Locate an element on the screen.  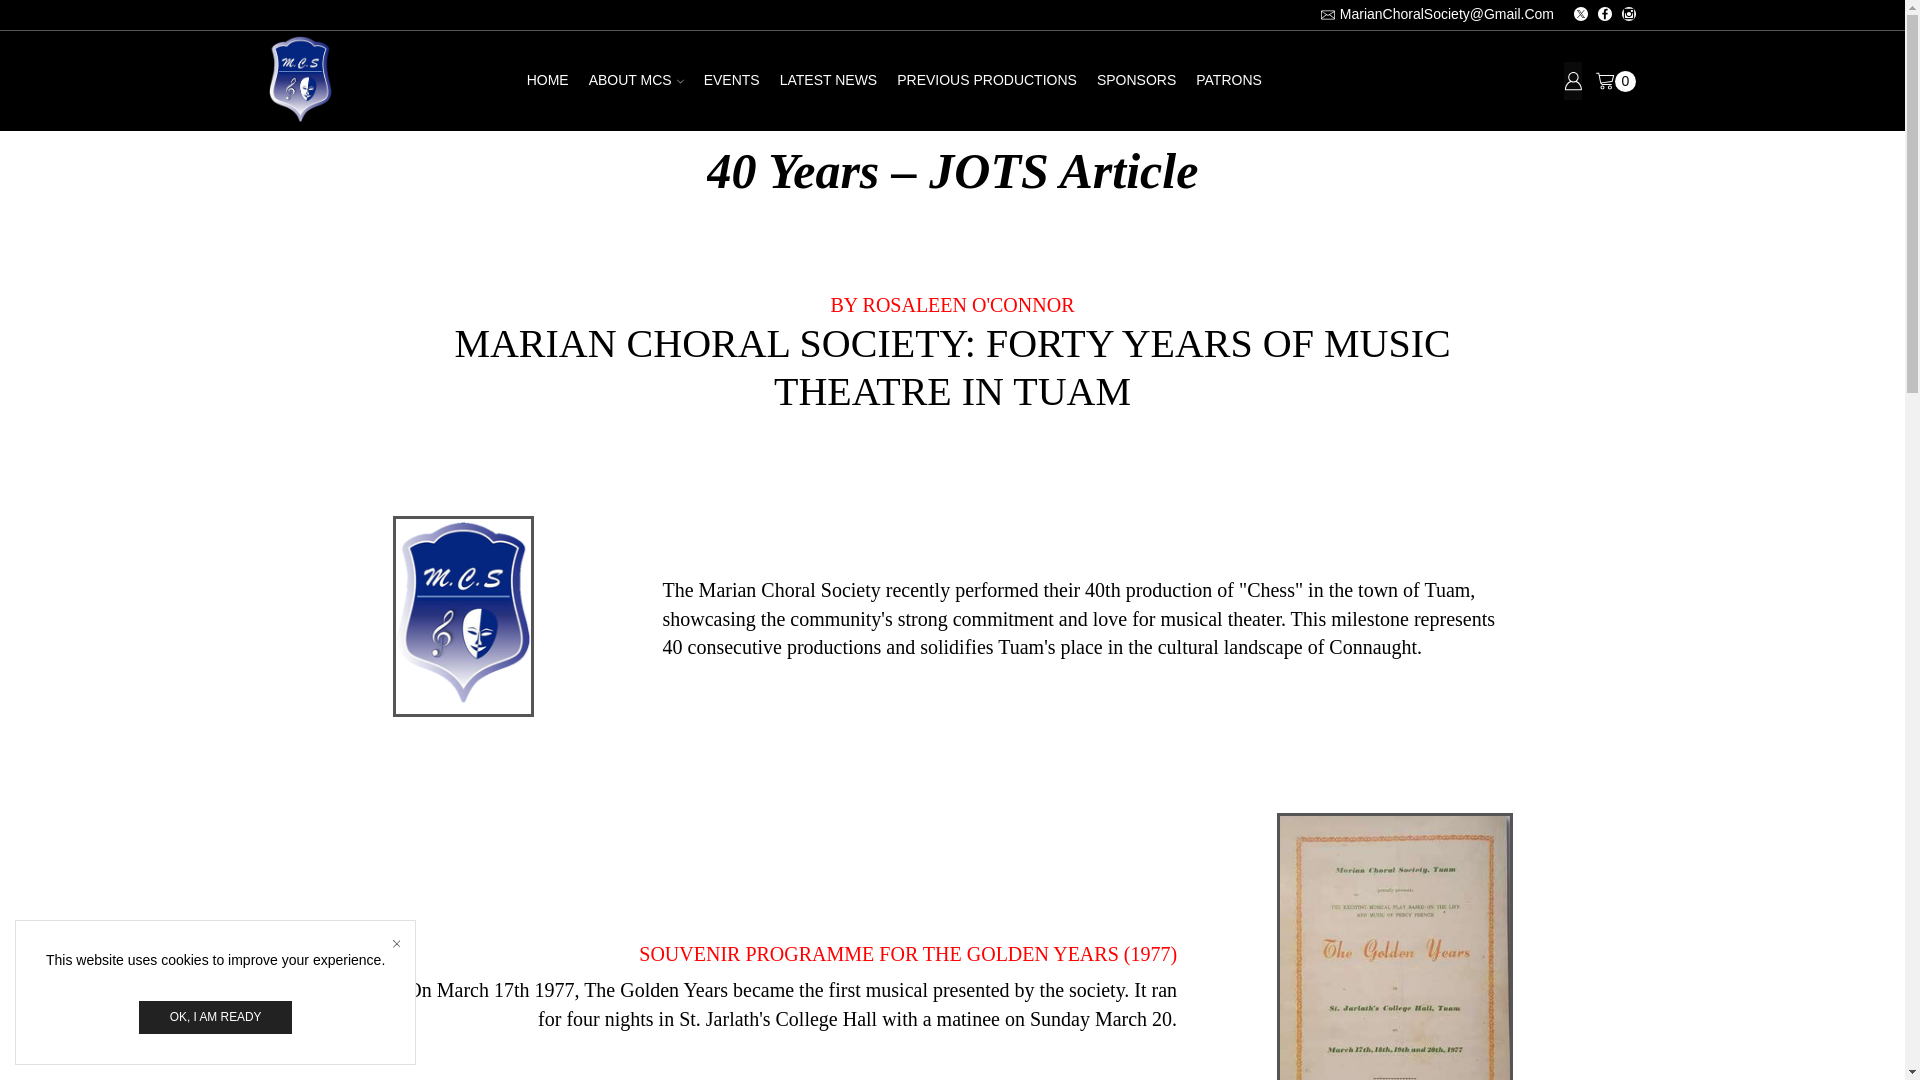
0 is located at coordinates (1615, 80).